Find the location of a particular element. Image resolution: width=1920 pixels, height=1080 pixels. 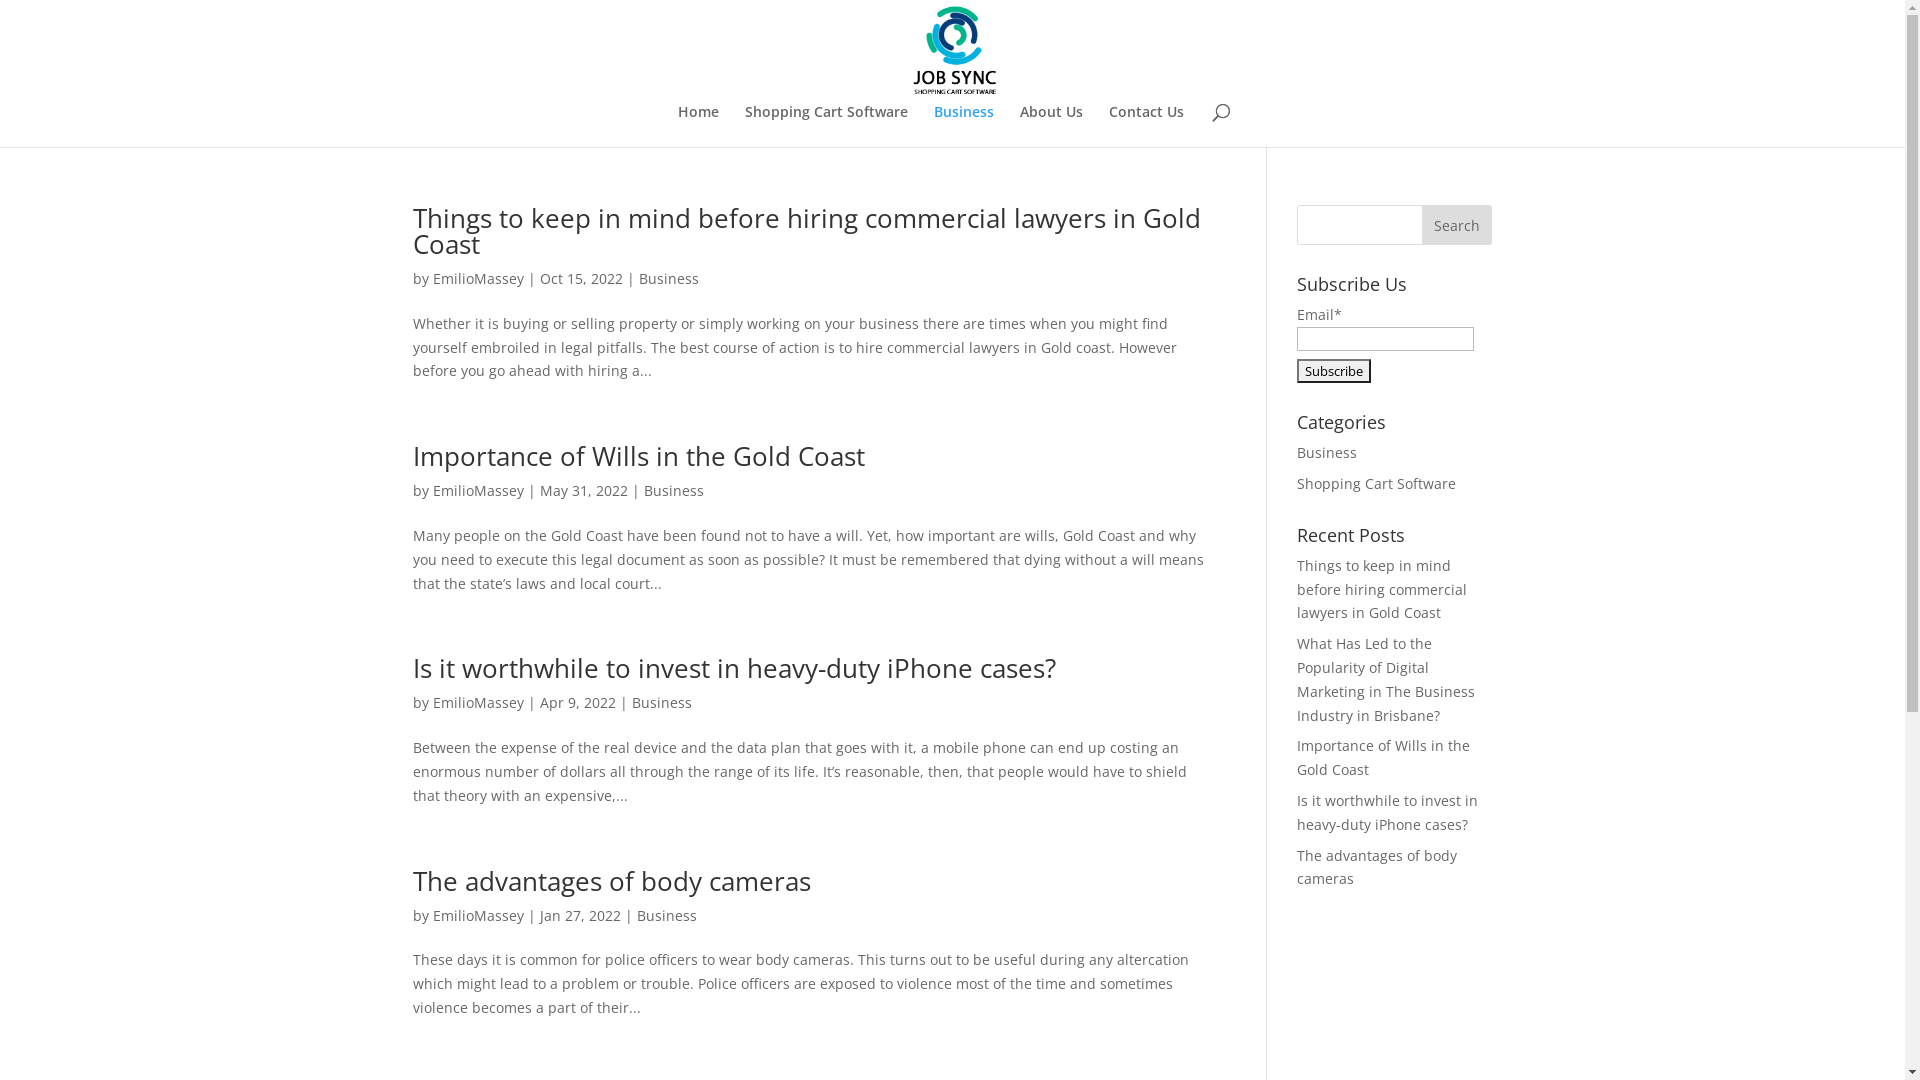

EmilioMassey is located at coordinates (478, 916).